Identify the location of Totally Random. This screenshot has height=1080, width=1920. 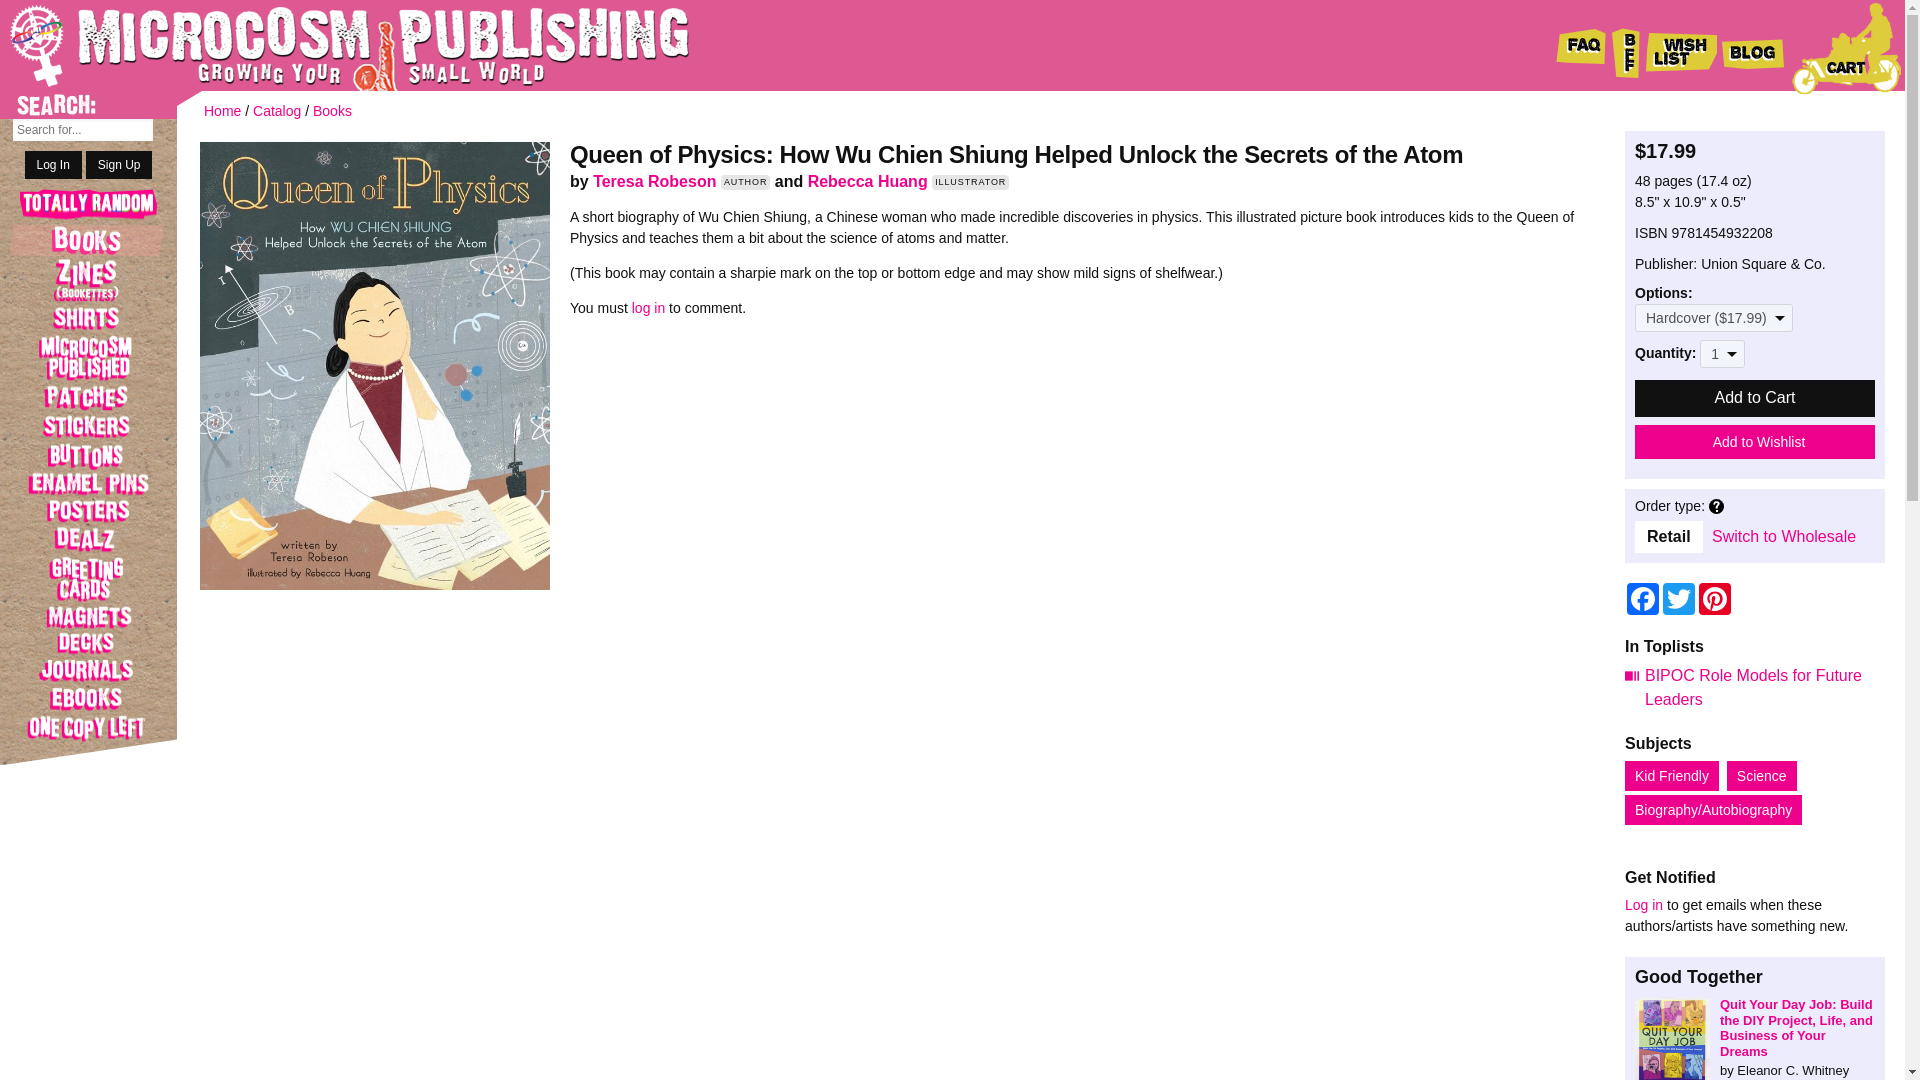
(88, 206).